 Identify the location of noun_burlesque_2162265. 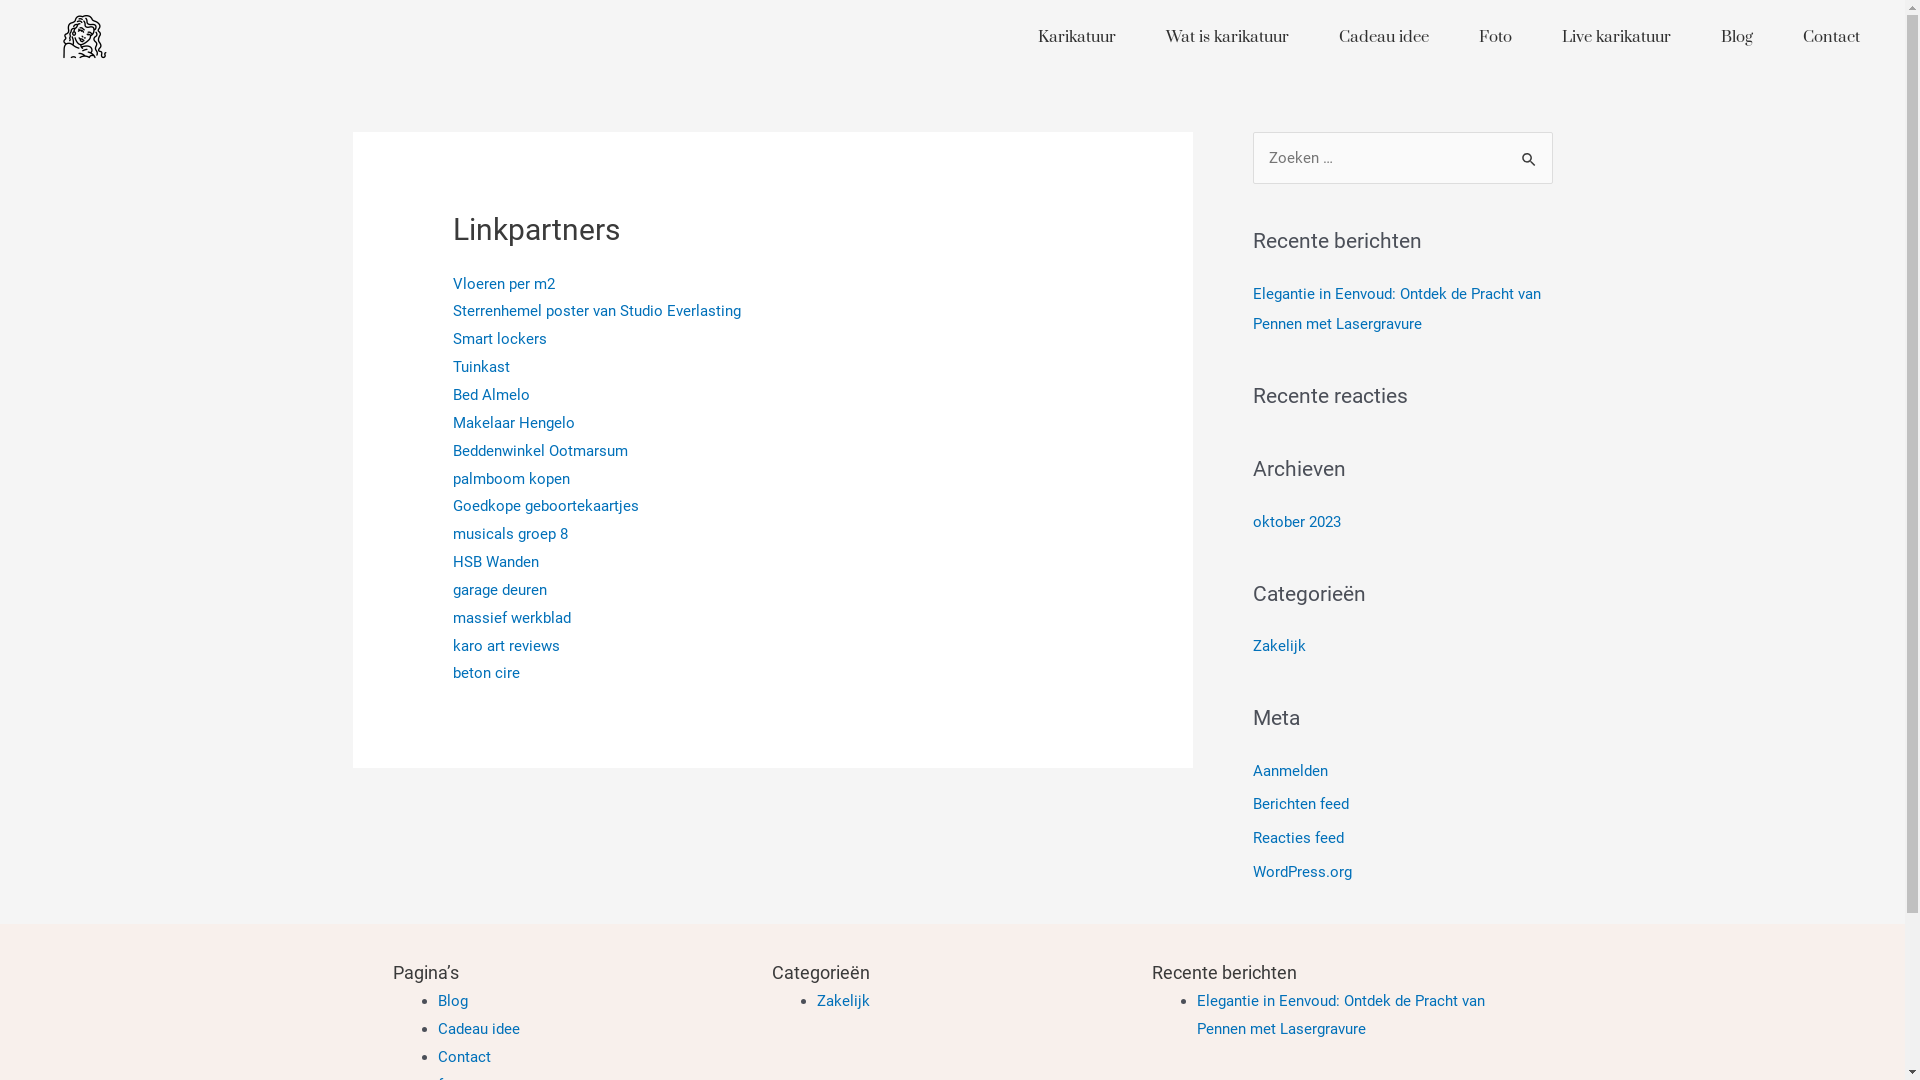
(85, 36).